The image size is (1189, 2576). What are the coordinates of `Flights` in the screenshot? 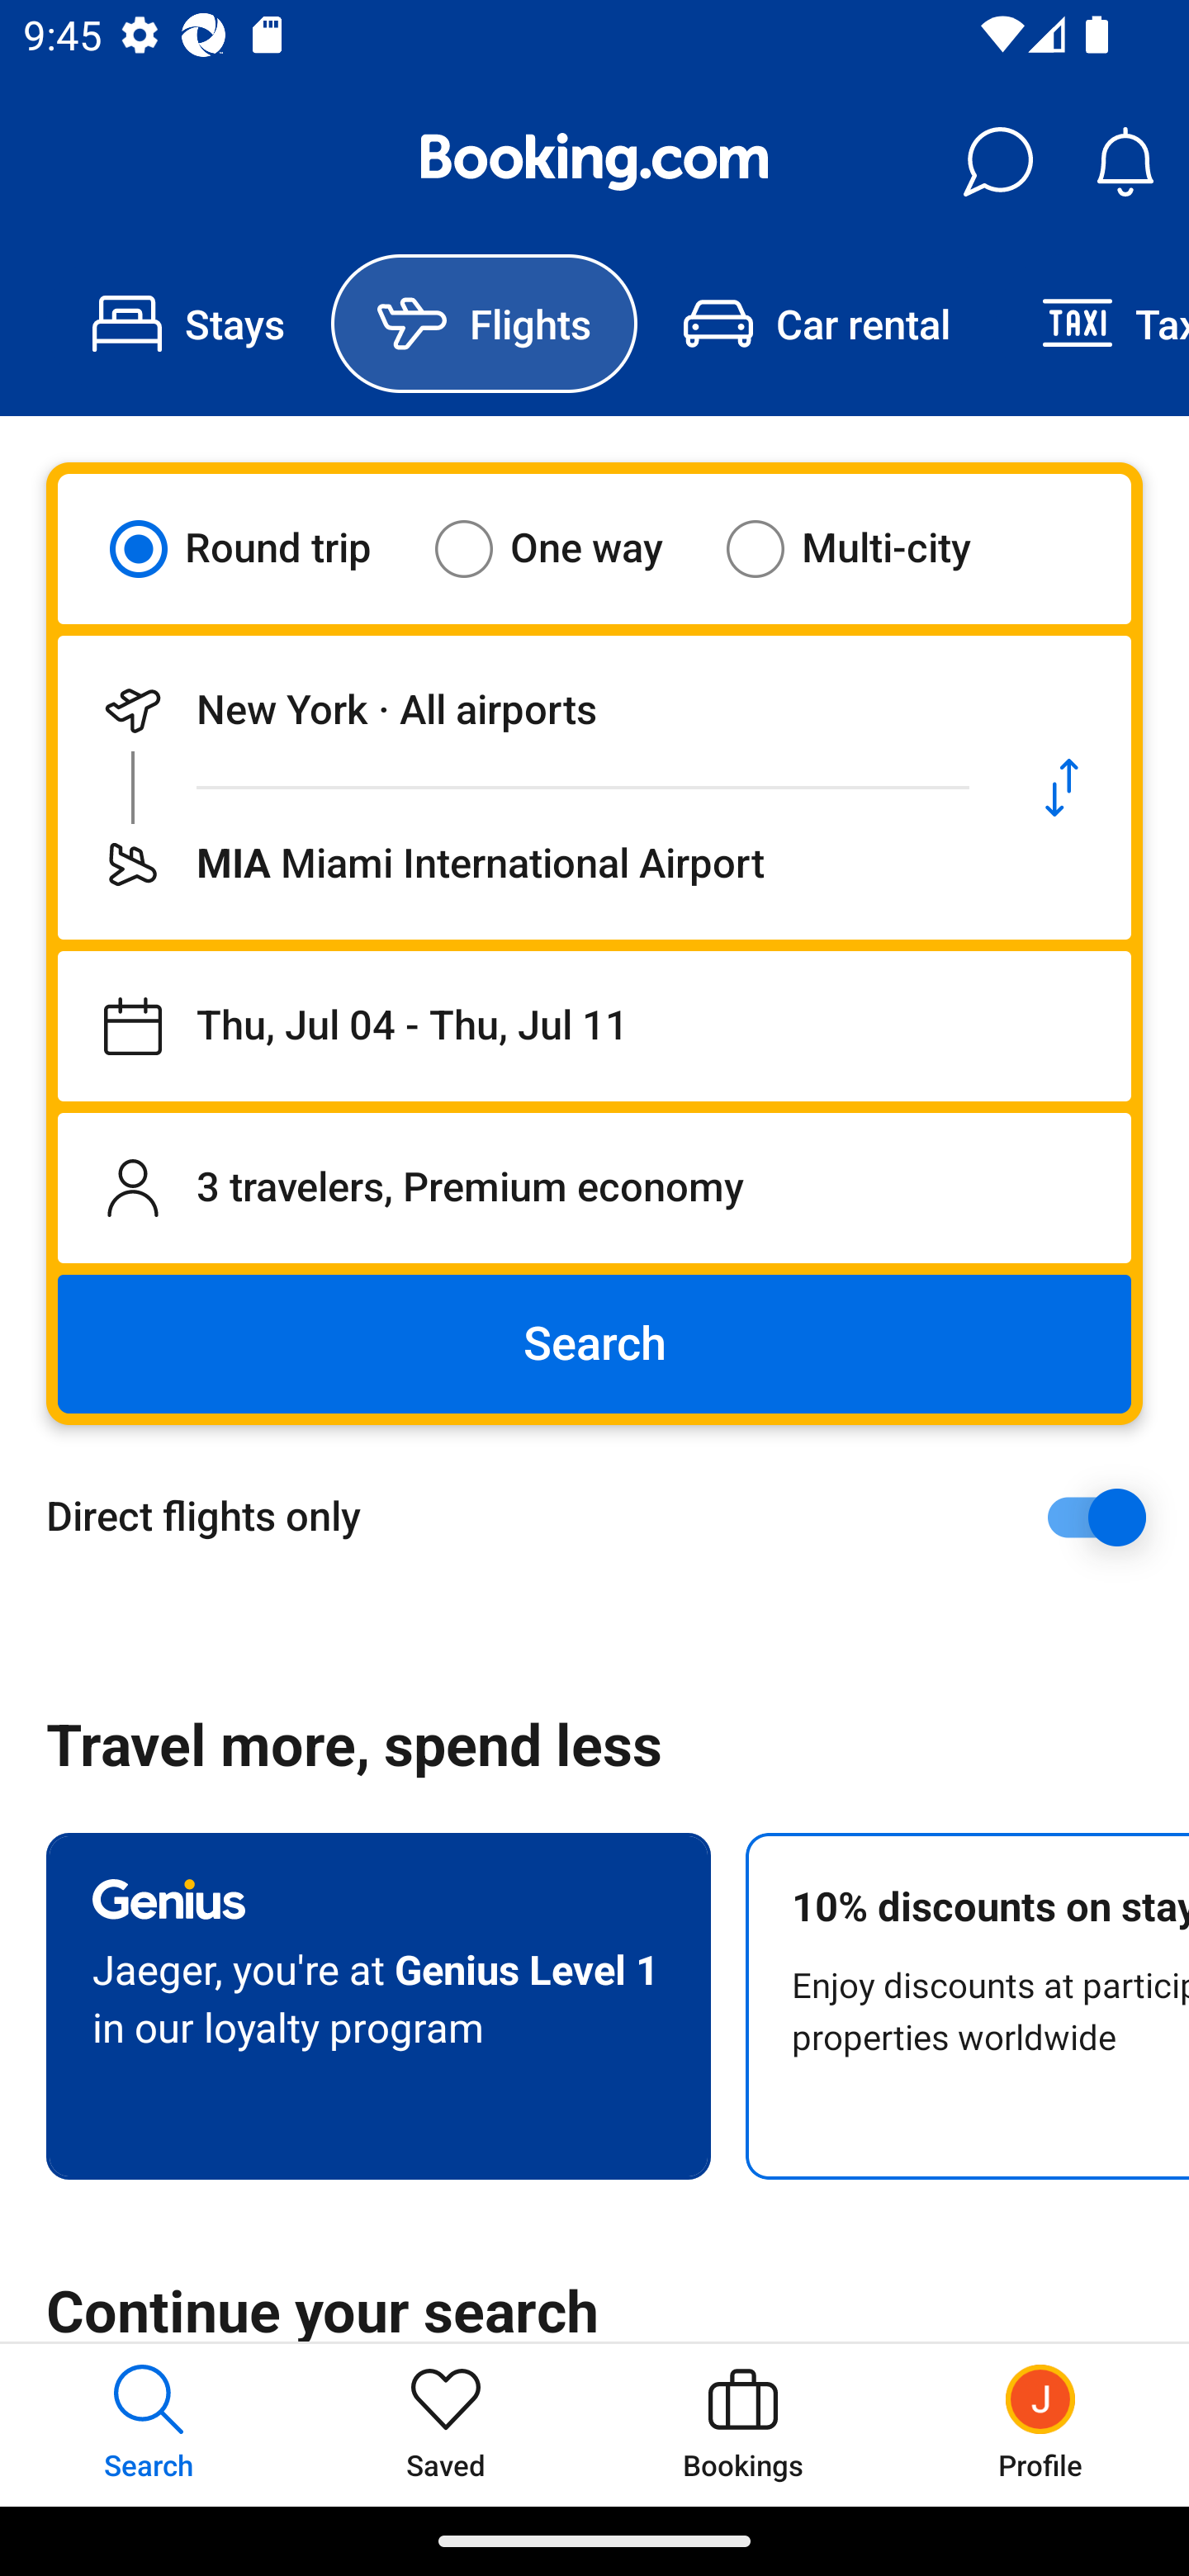 It's located at (484, 324).